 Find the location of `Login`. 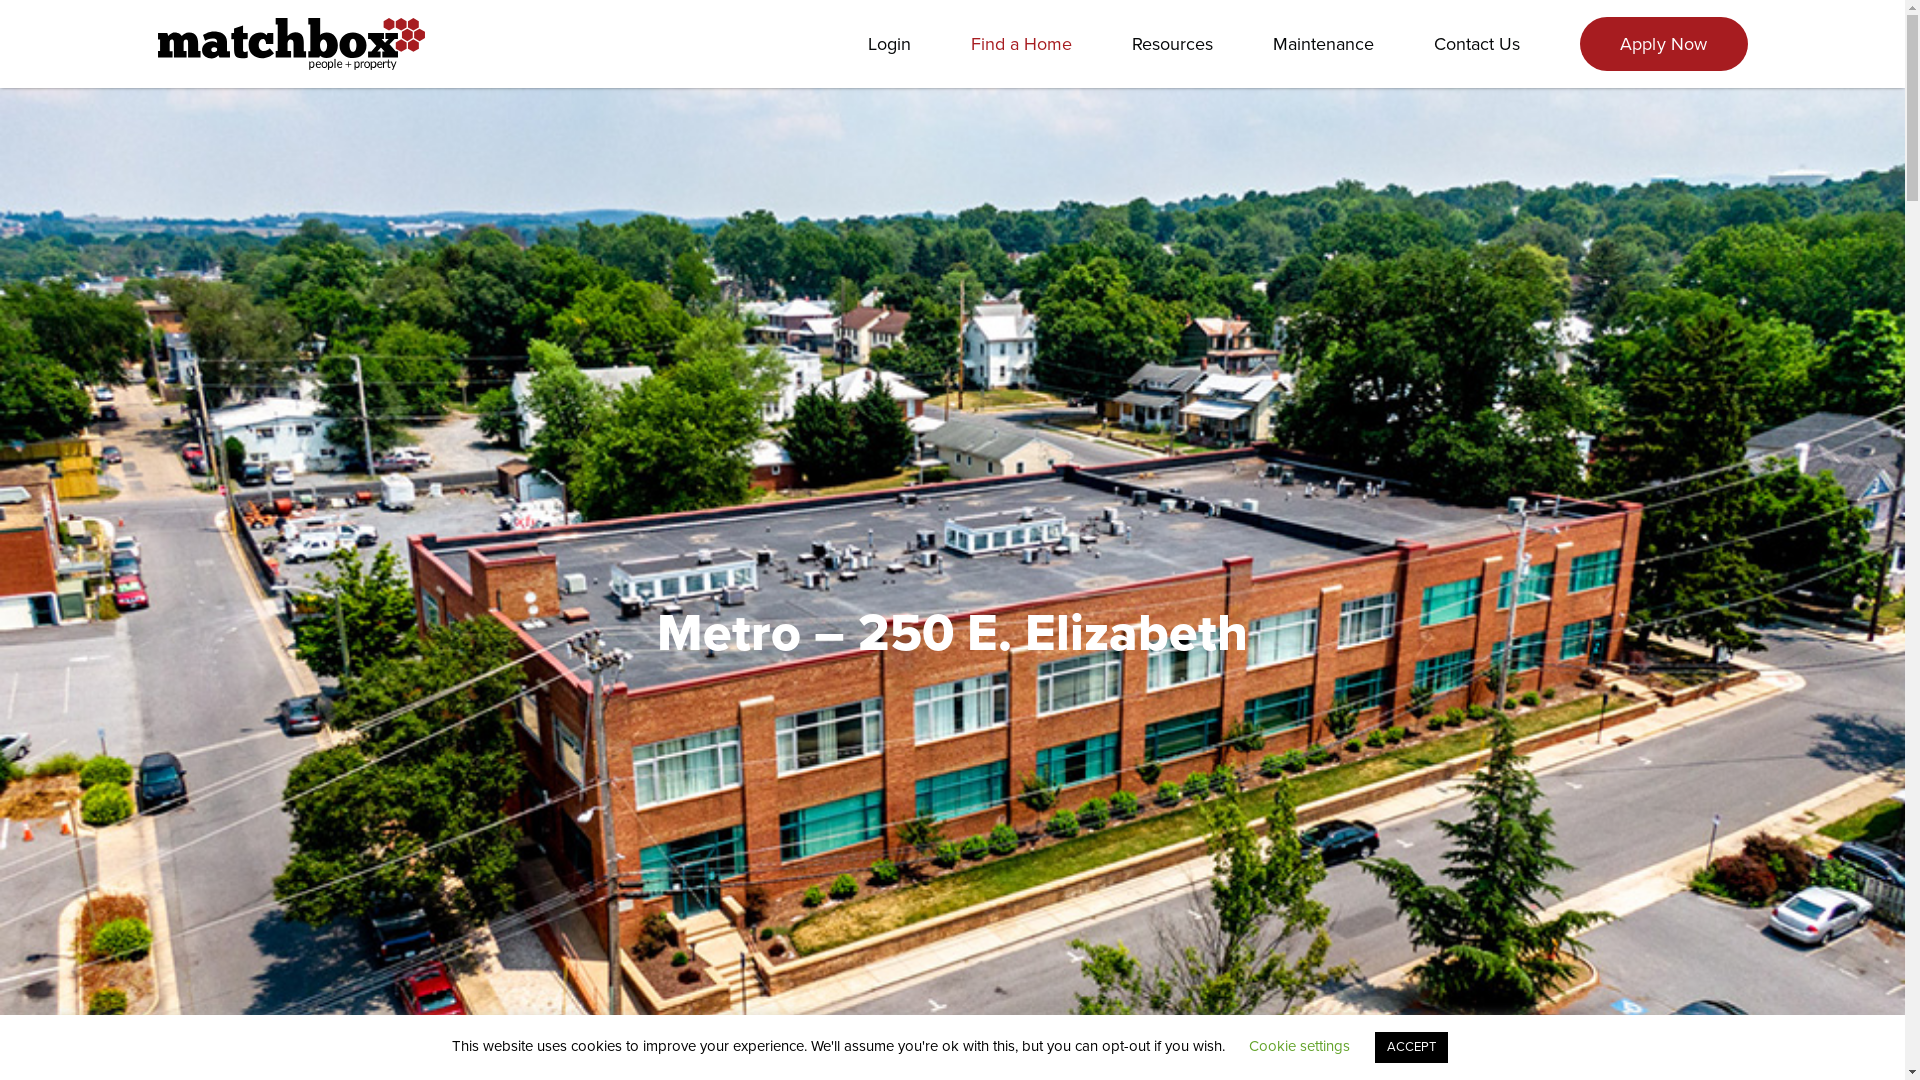

Login is located at coordinates (890, 44).